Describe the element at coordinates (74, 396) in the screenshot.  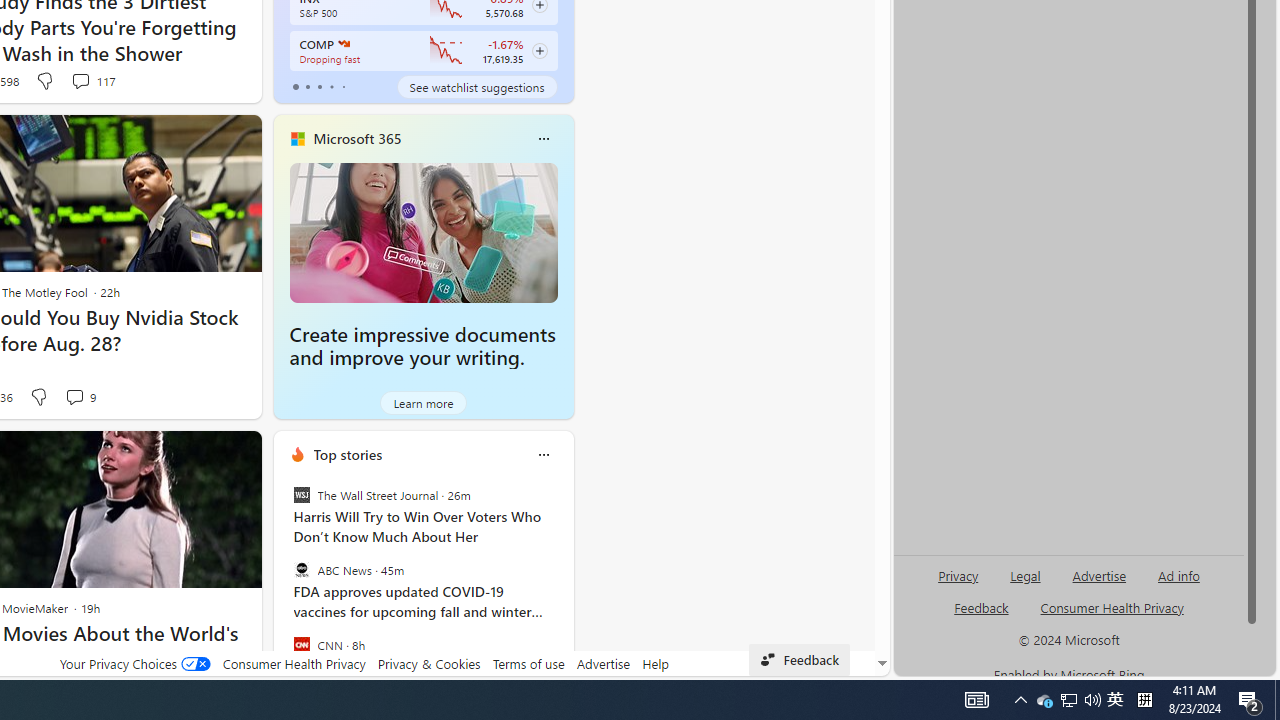
I see `View comments 9 Comment` at that location.